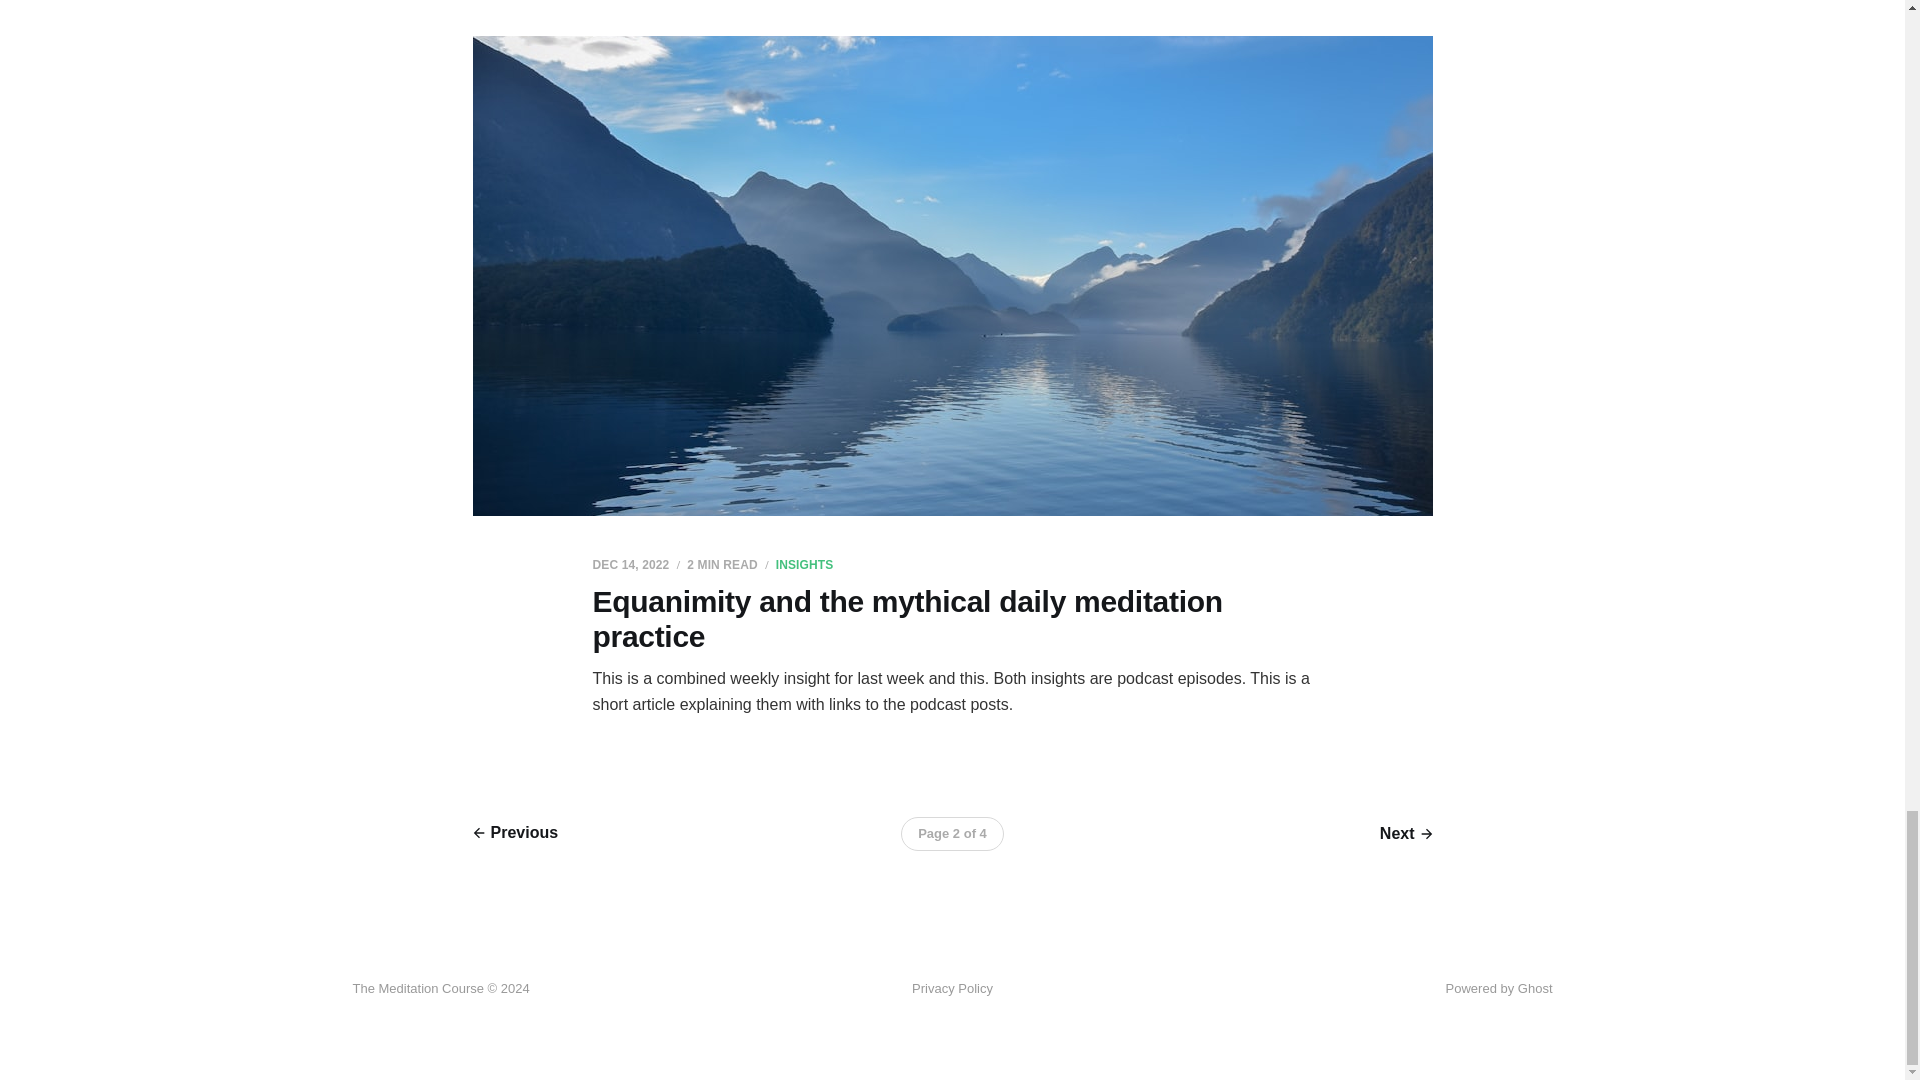  I want to click on Equanimity and the mythical daily meditation practice, so click(906, 619).